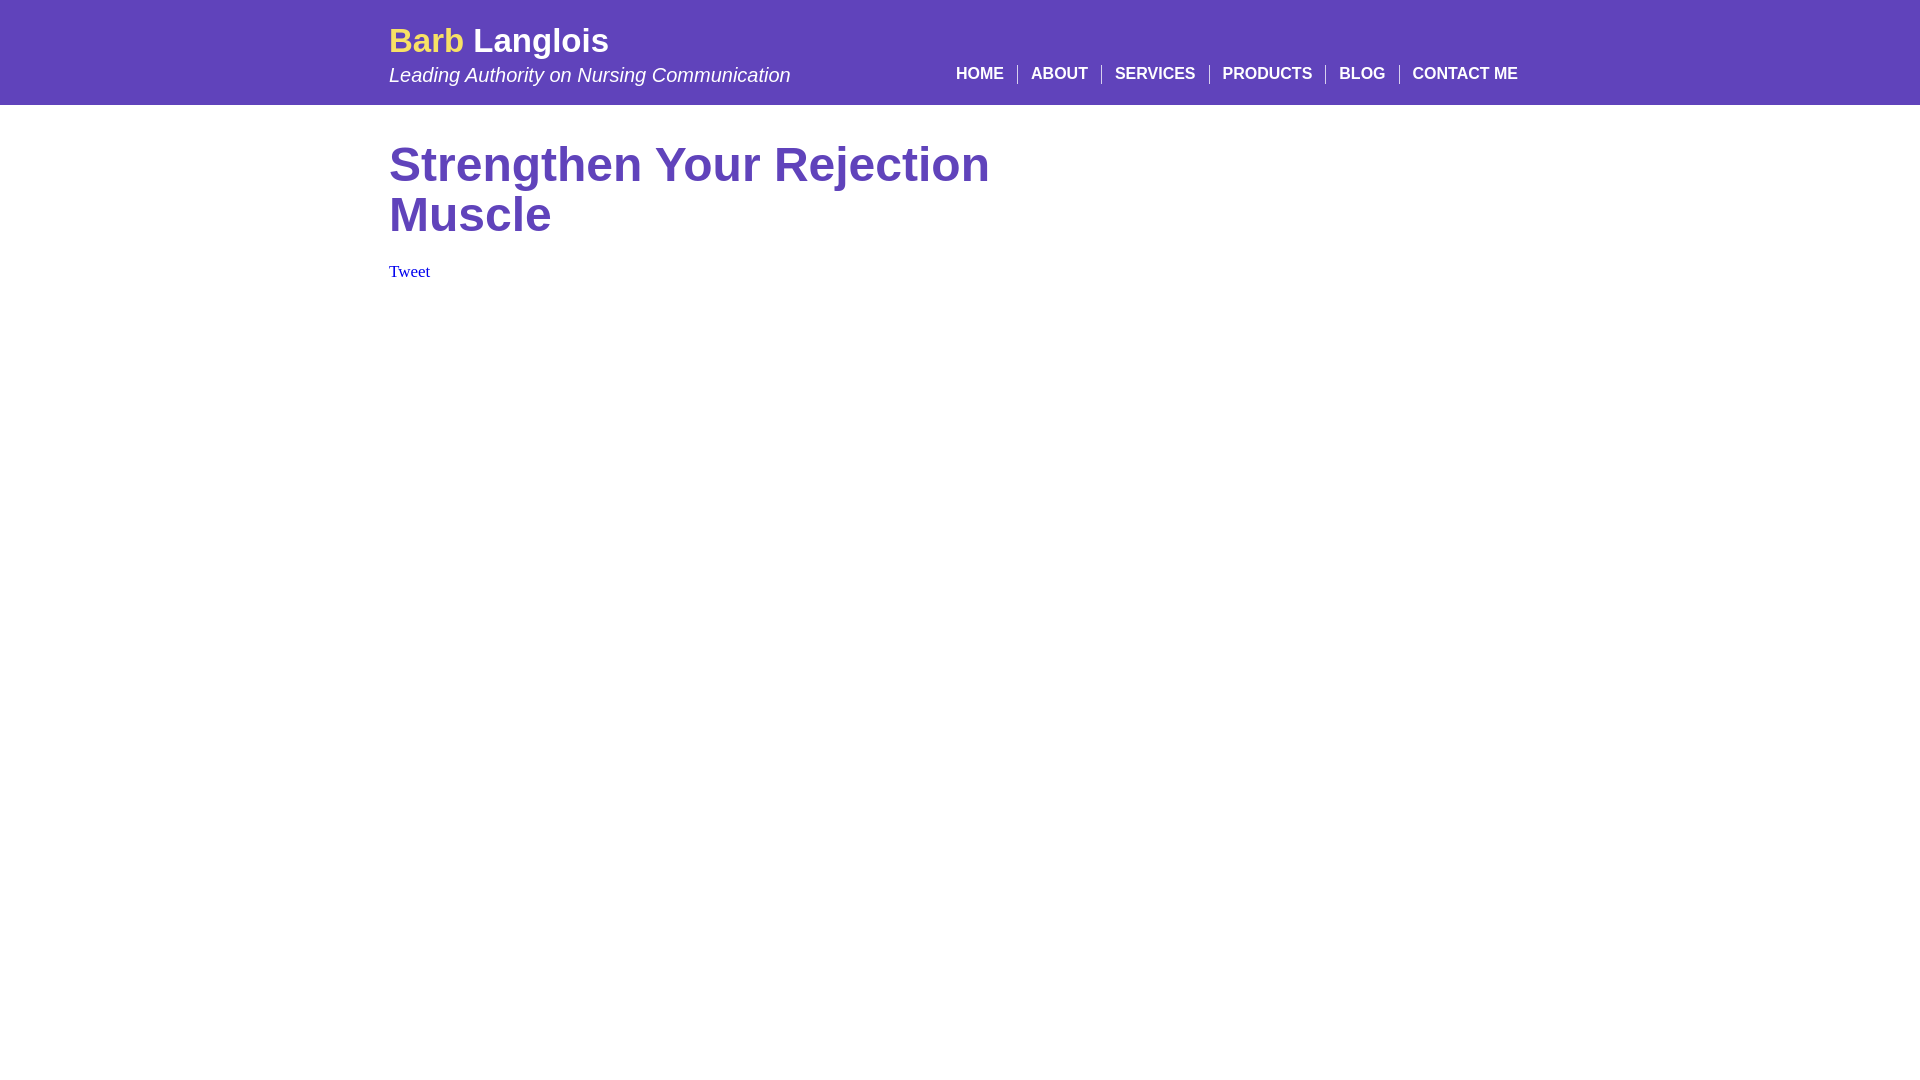  I want to click on PRODUCTS, so click(1268, 74).